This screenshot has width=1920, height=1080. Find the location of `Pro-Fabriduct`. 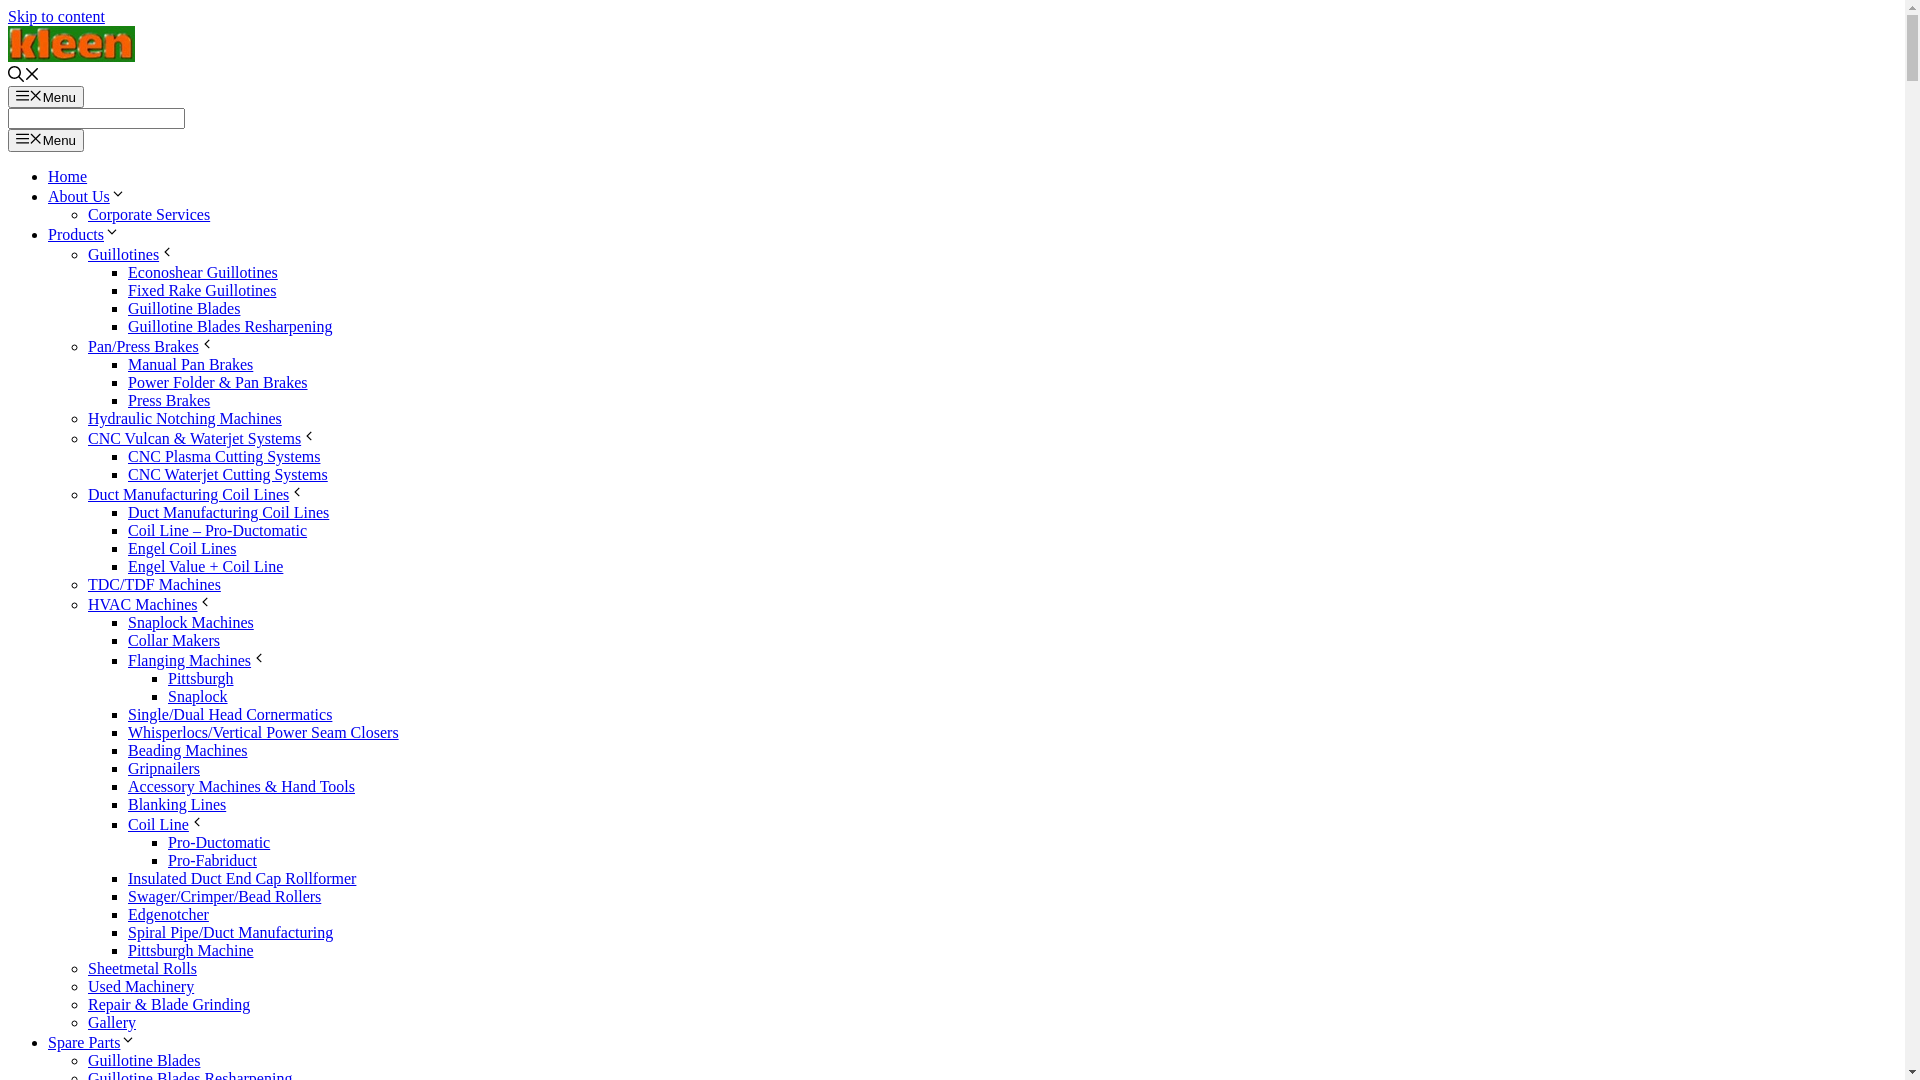

Pro-Fabriduct is located at coordinates (212, 860).